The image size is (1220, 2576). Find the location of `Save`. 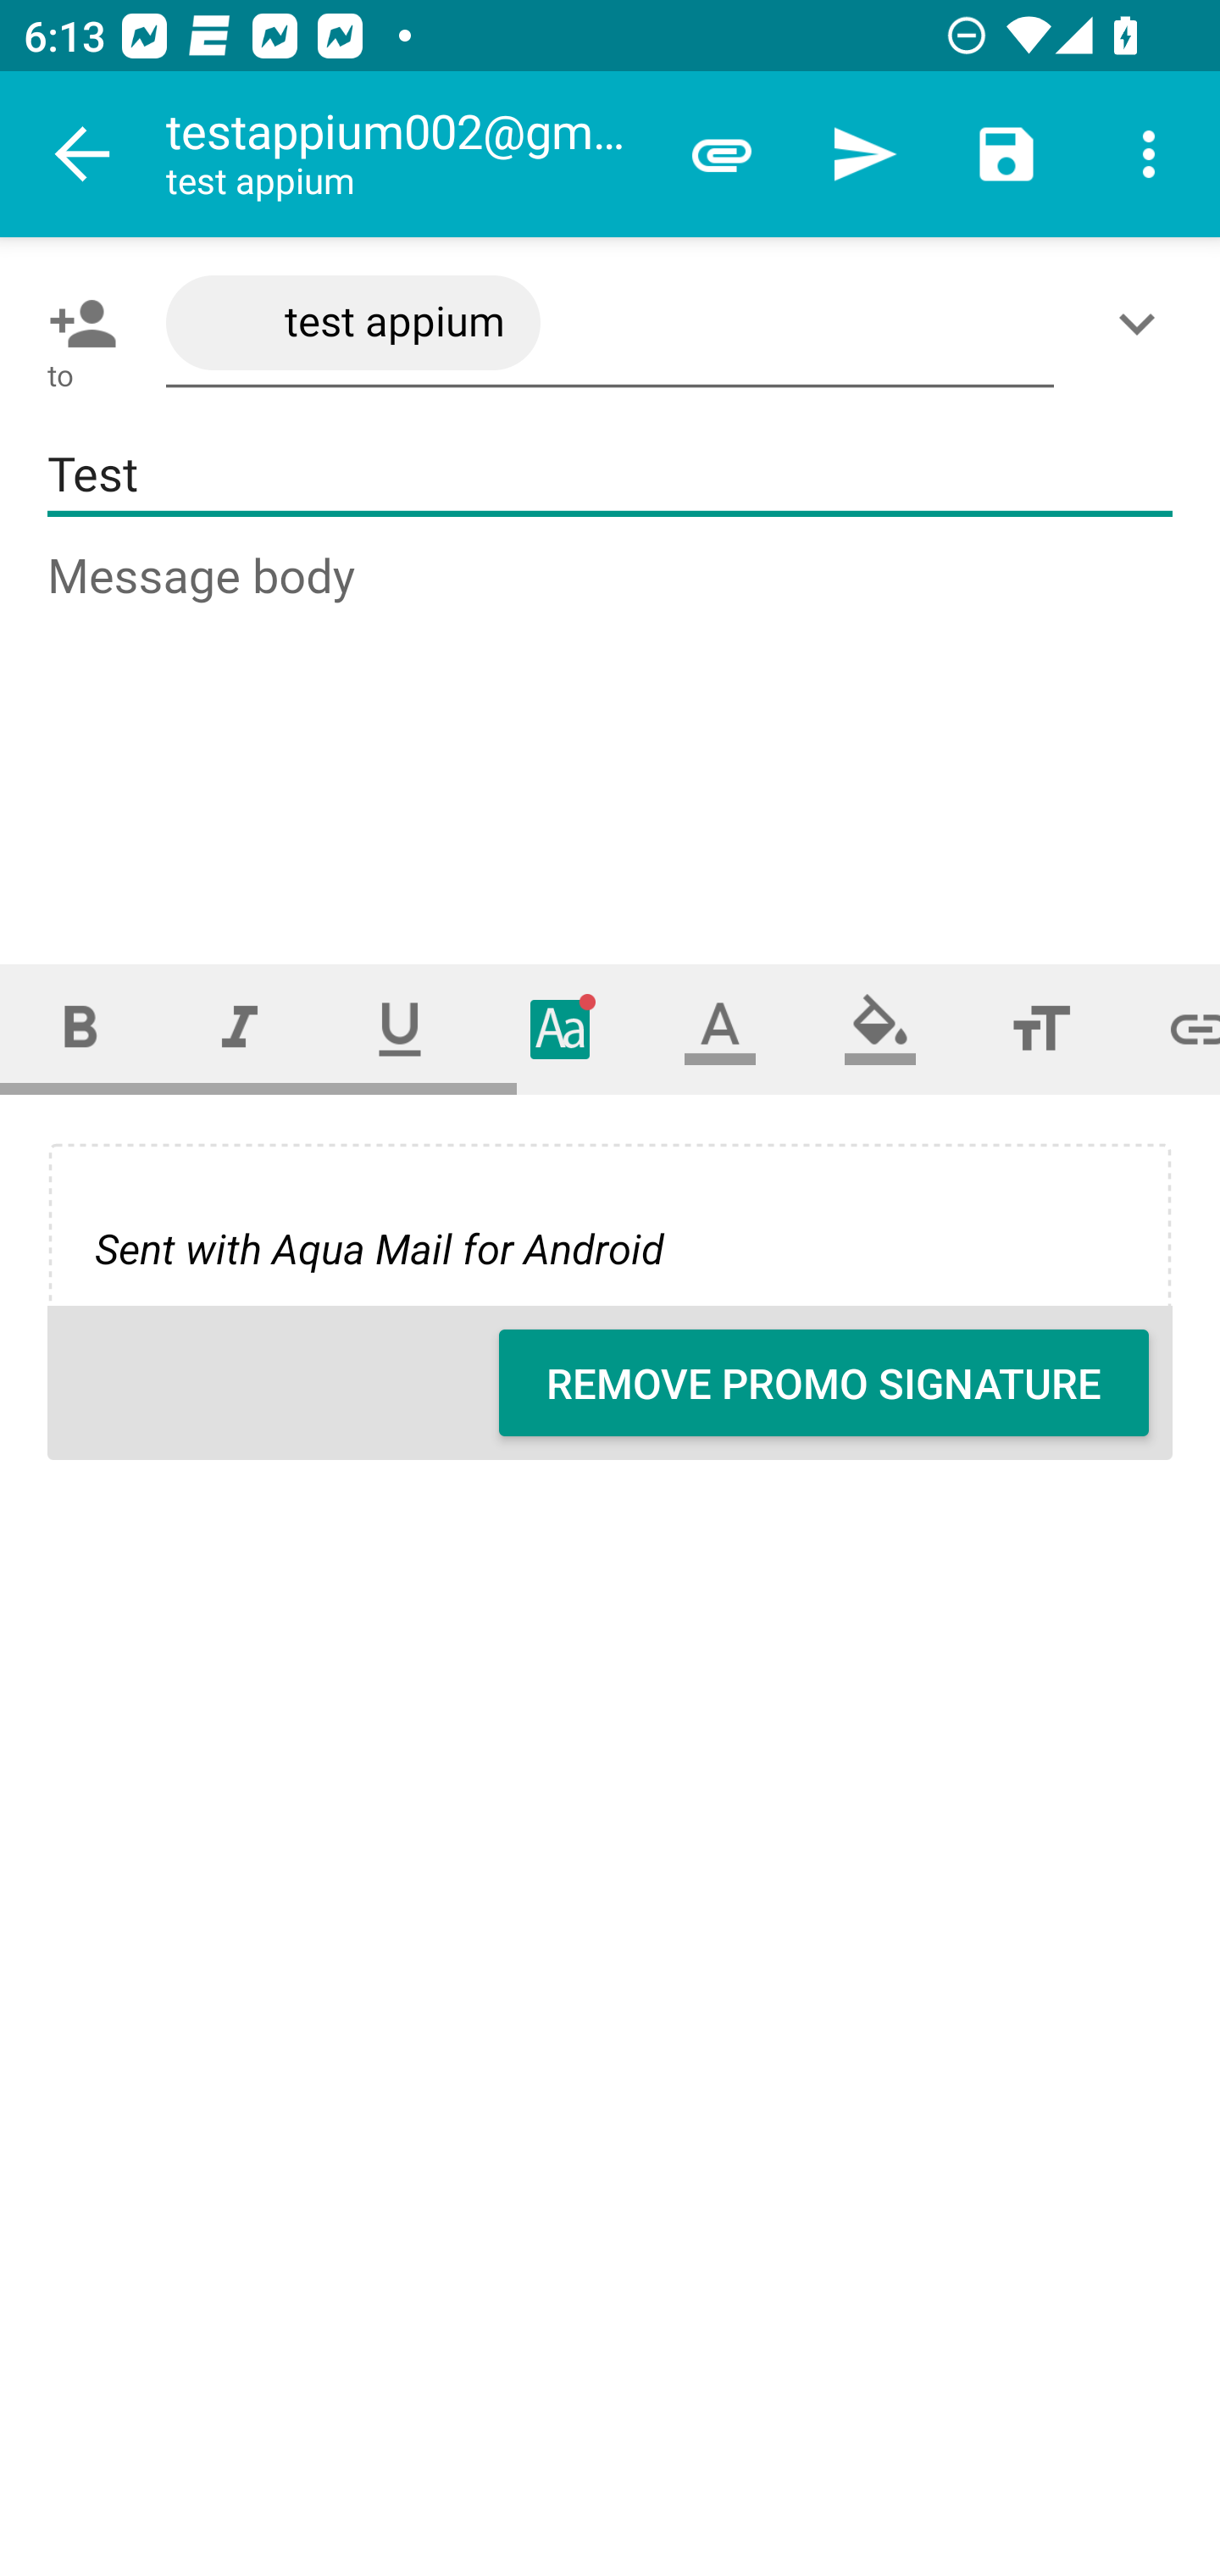

Save is located at coordinates (1006, 154).